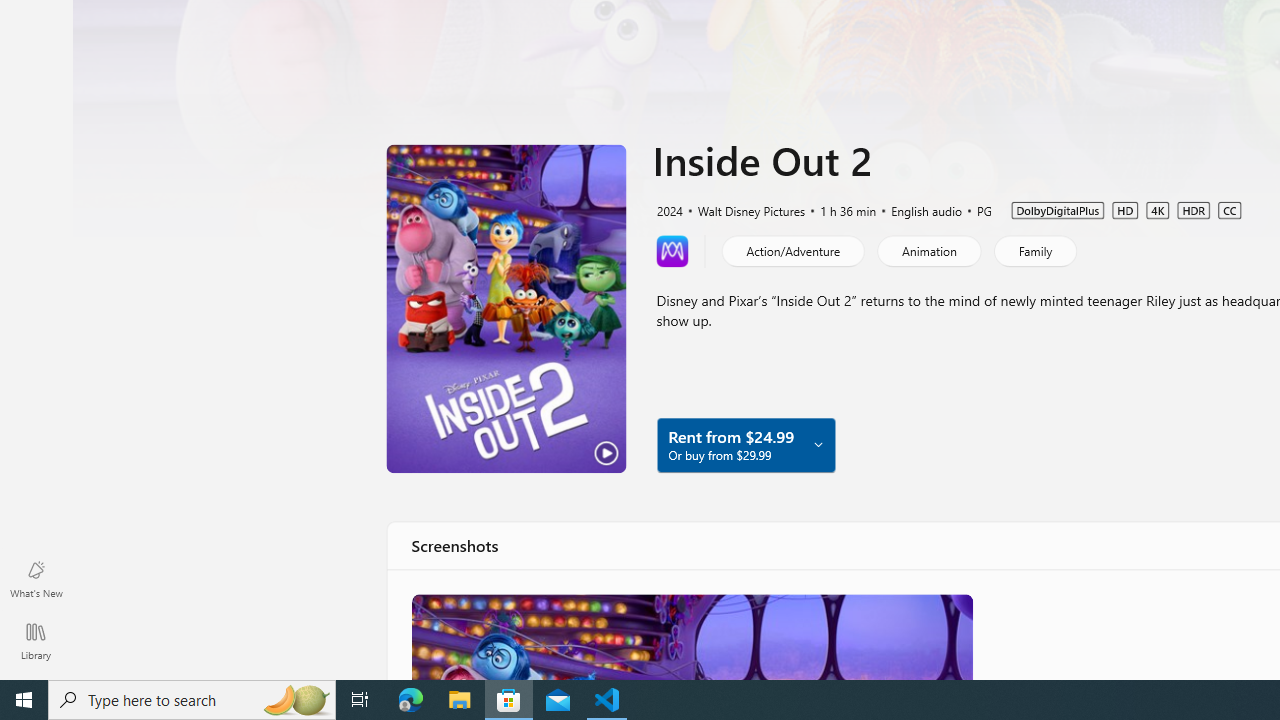  I want to click on Play Trailer, so click(506, 308).